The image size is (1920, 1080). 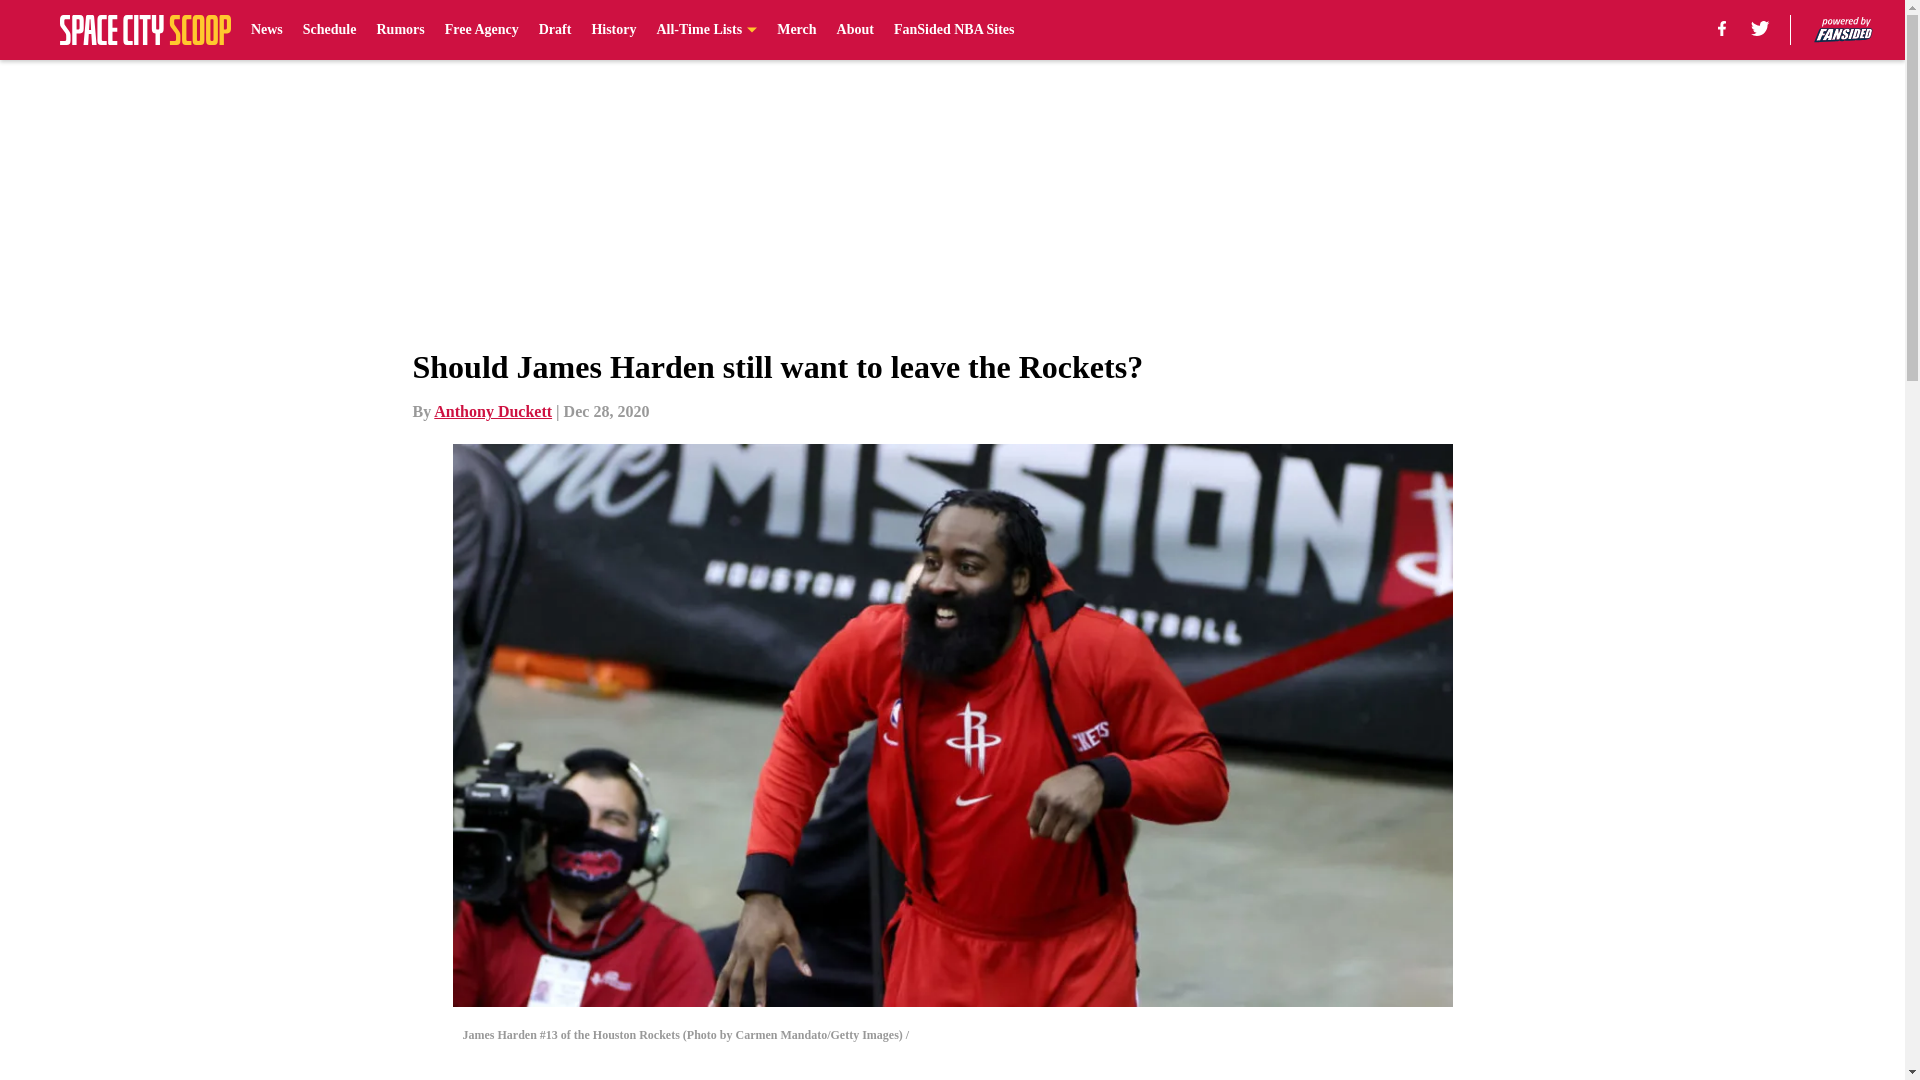 I want to click on Rumors, so click(x=400, y=30).